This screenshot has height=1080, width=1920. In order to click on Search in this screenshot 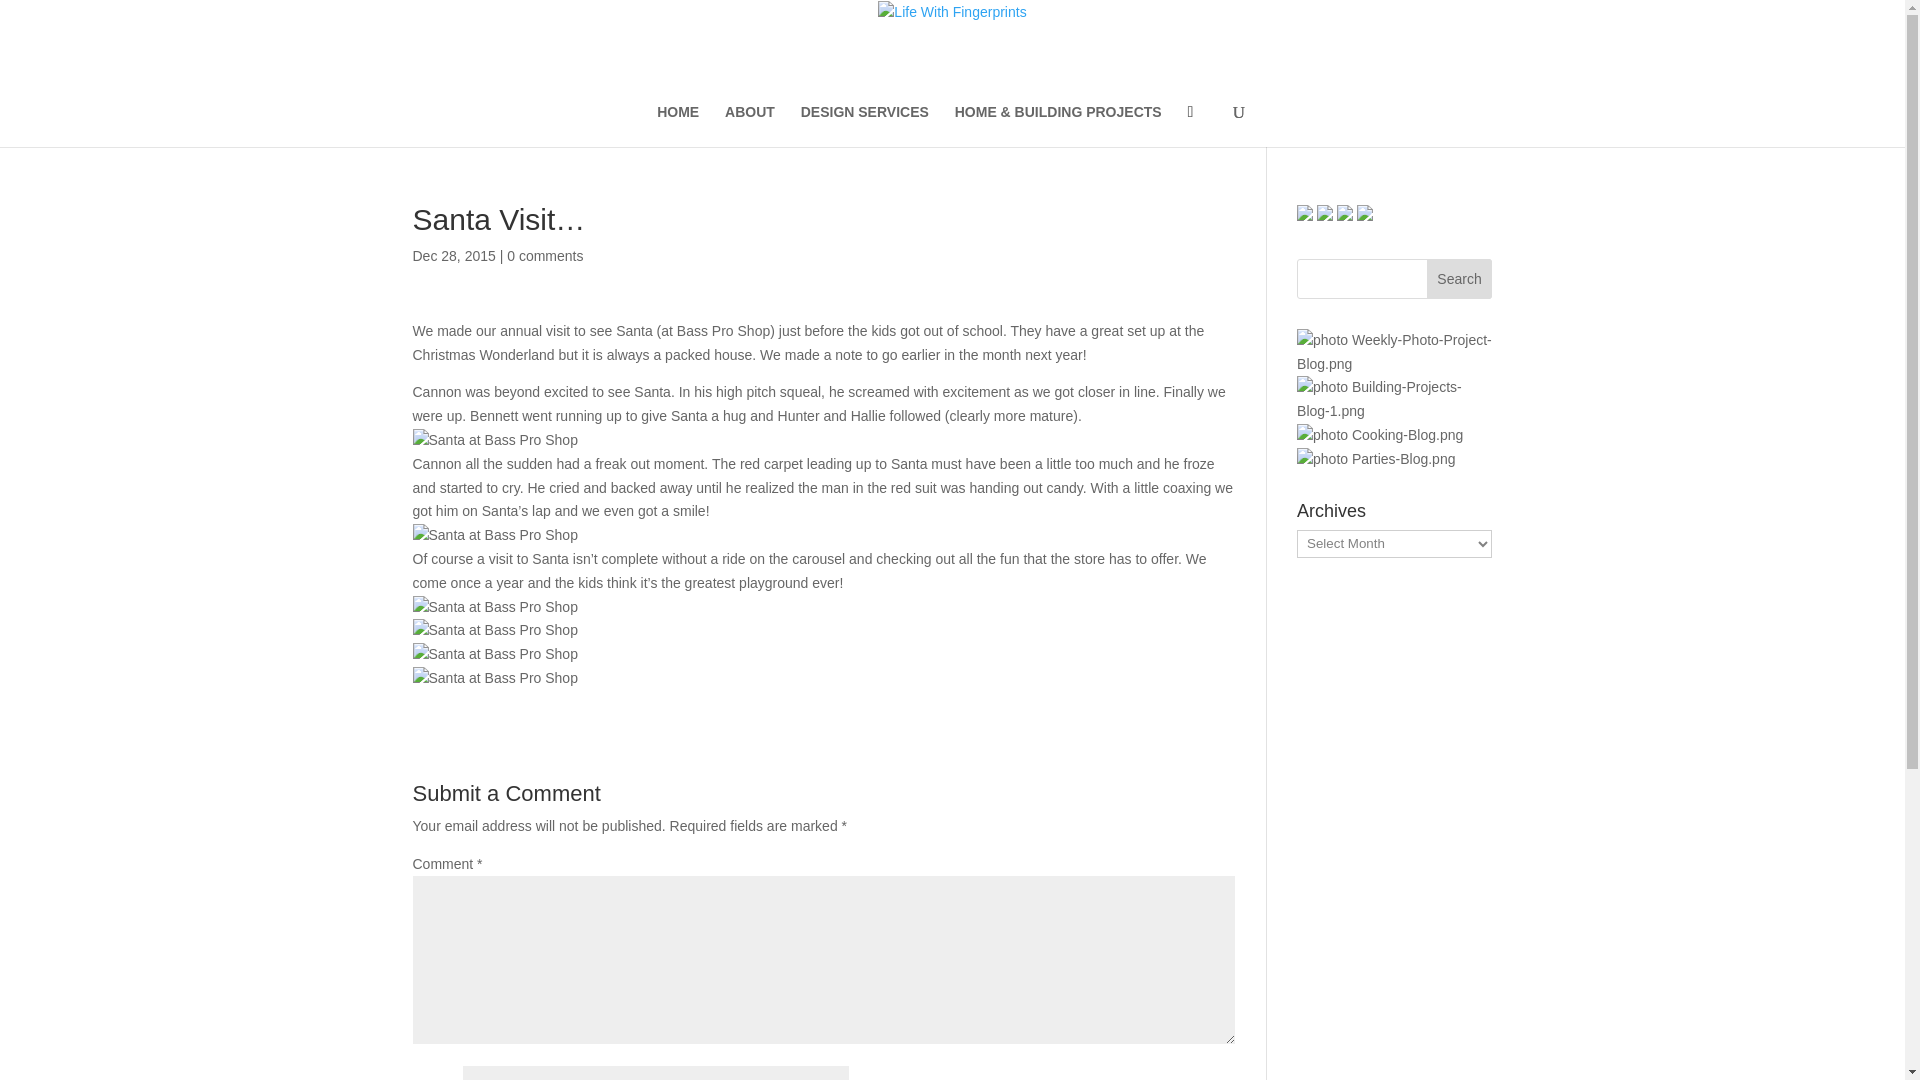, I will do `click(1460, 279)`.